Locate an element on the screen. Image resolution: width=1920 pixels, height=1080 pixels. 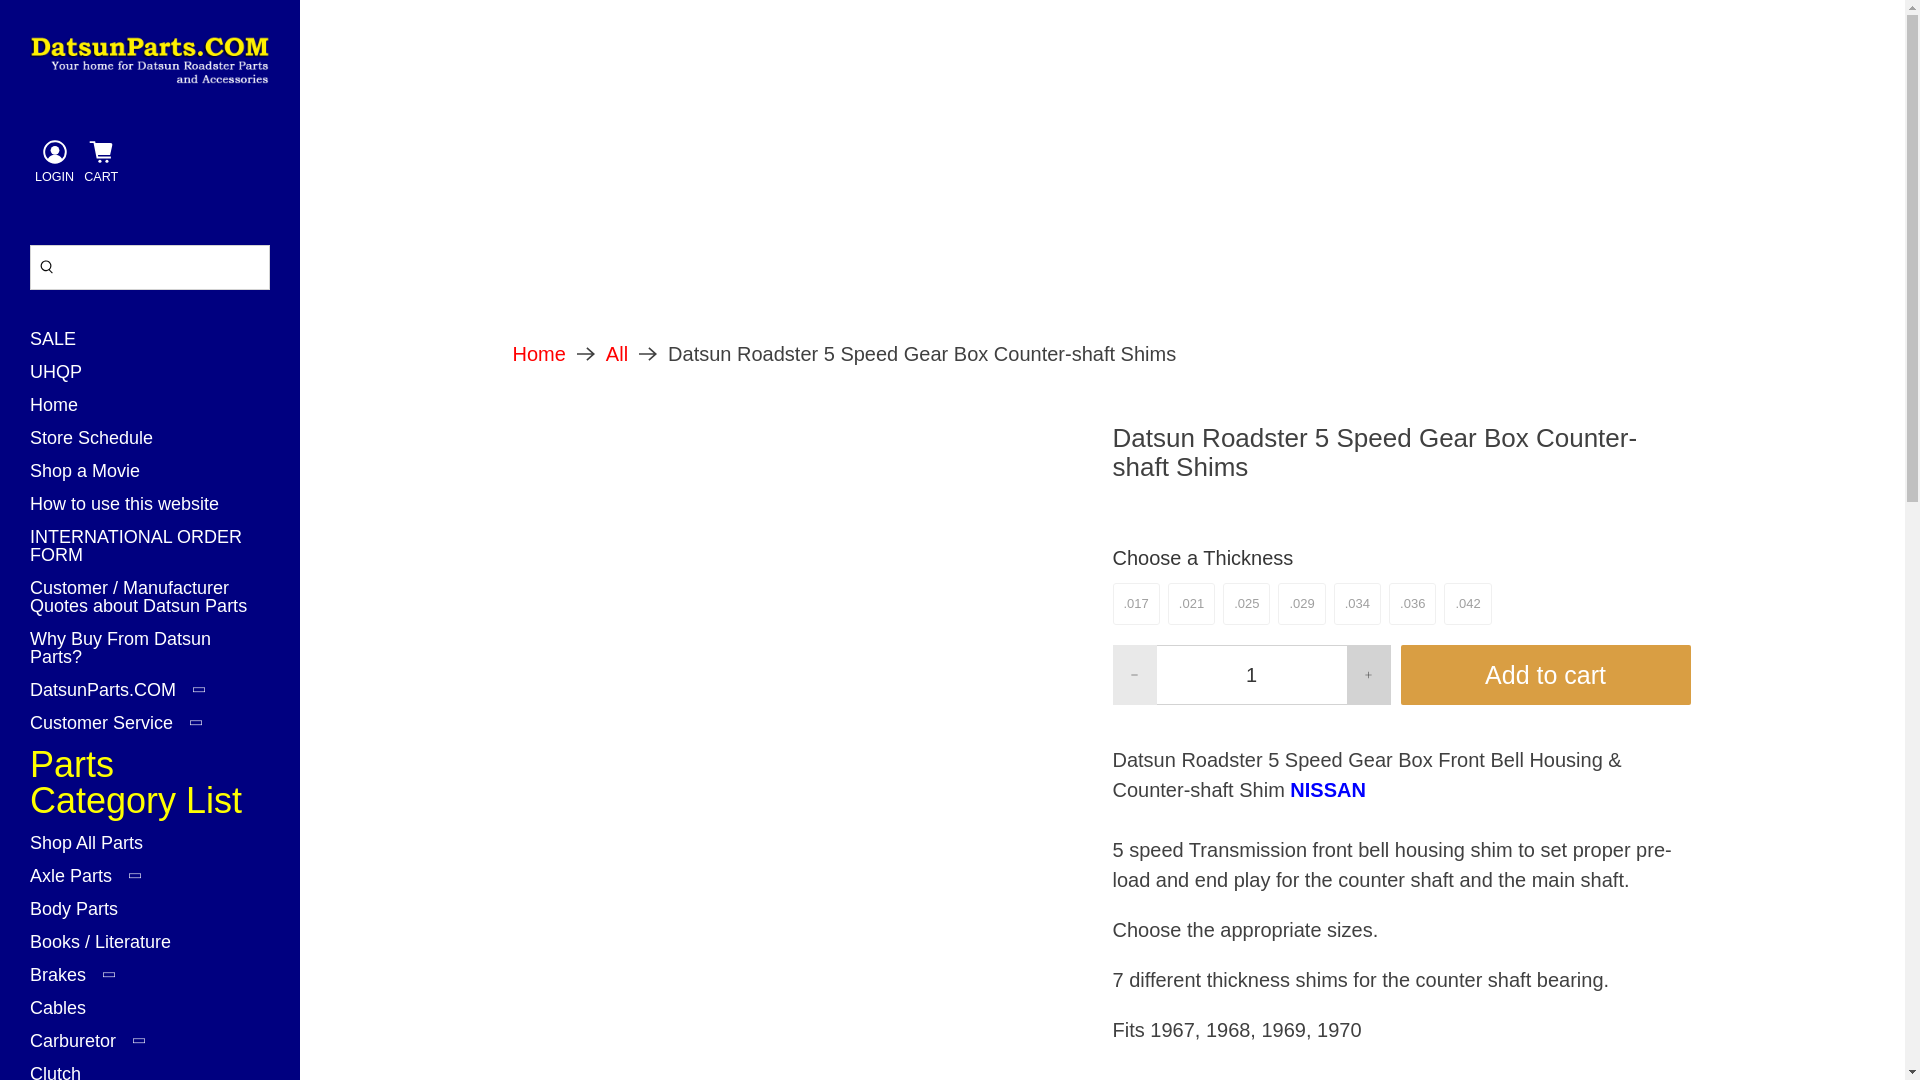
1 is located at coordinates (1250, 674).